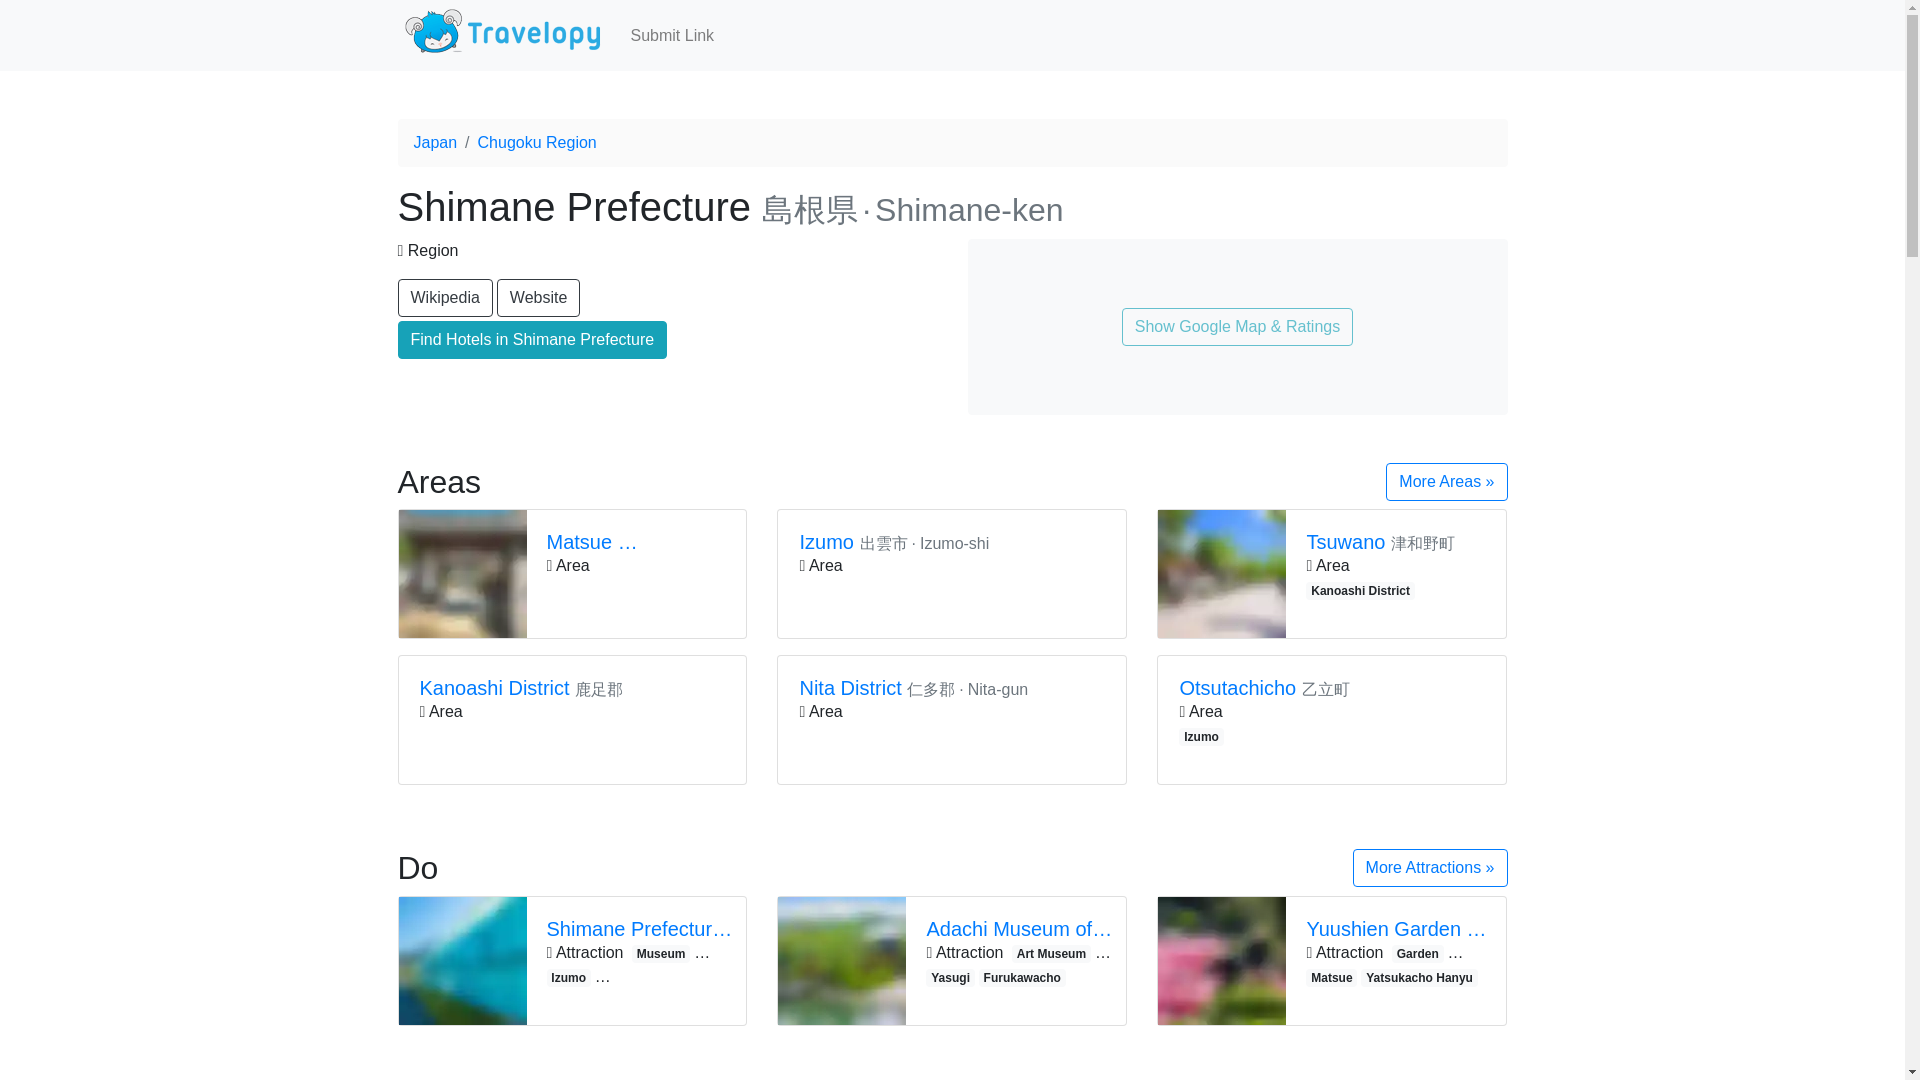  Describe the element at coordinates (538, 142) in the screenshot. I see `Chugoku Region` at that location.